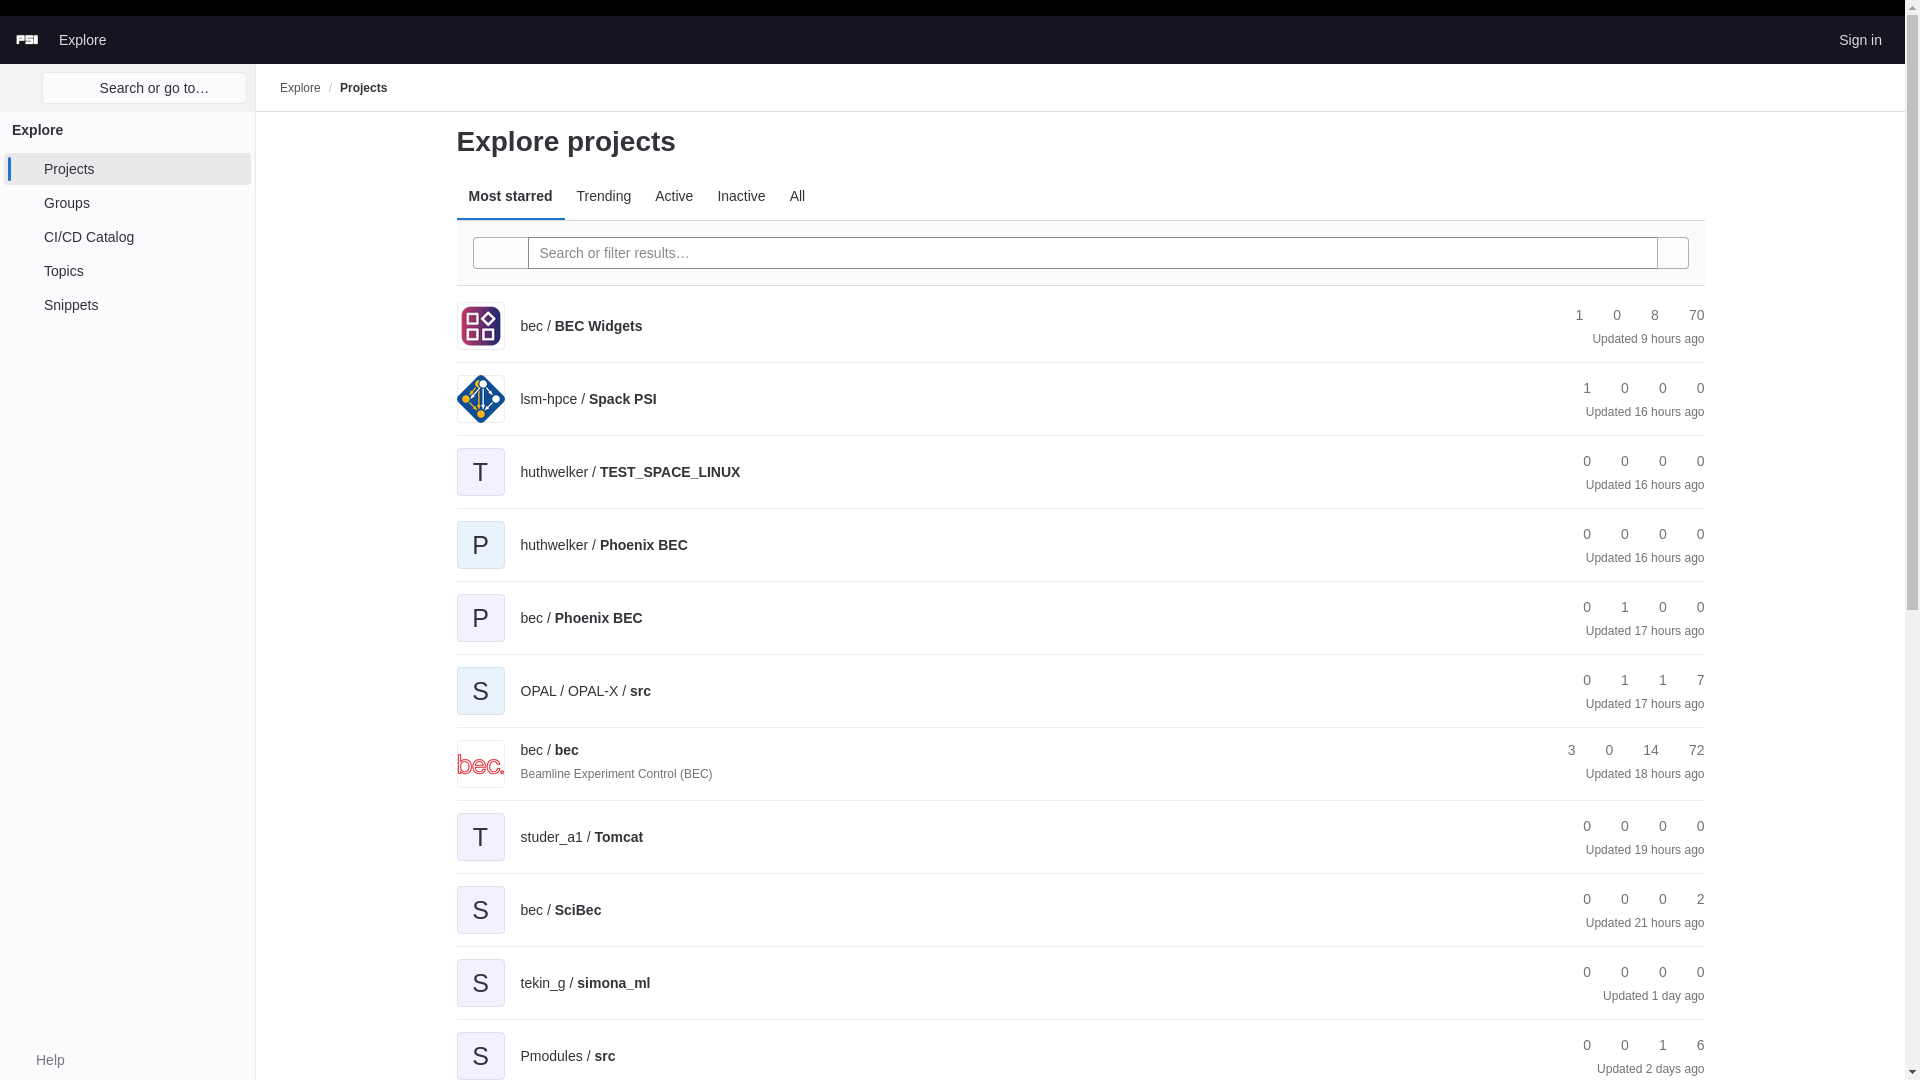  Describe the element at coordinates (588, 398) in the screenshot. I see `Spack PSI` at that location.